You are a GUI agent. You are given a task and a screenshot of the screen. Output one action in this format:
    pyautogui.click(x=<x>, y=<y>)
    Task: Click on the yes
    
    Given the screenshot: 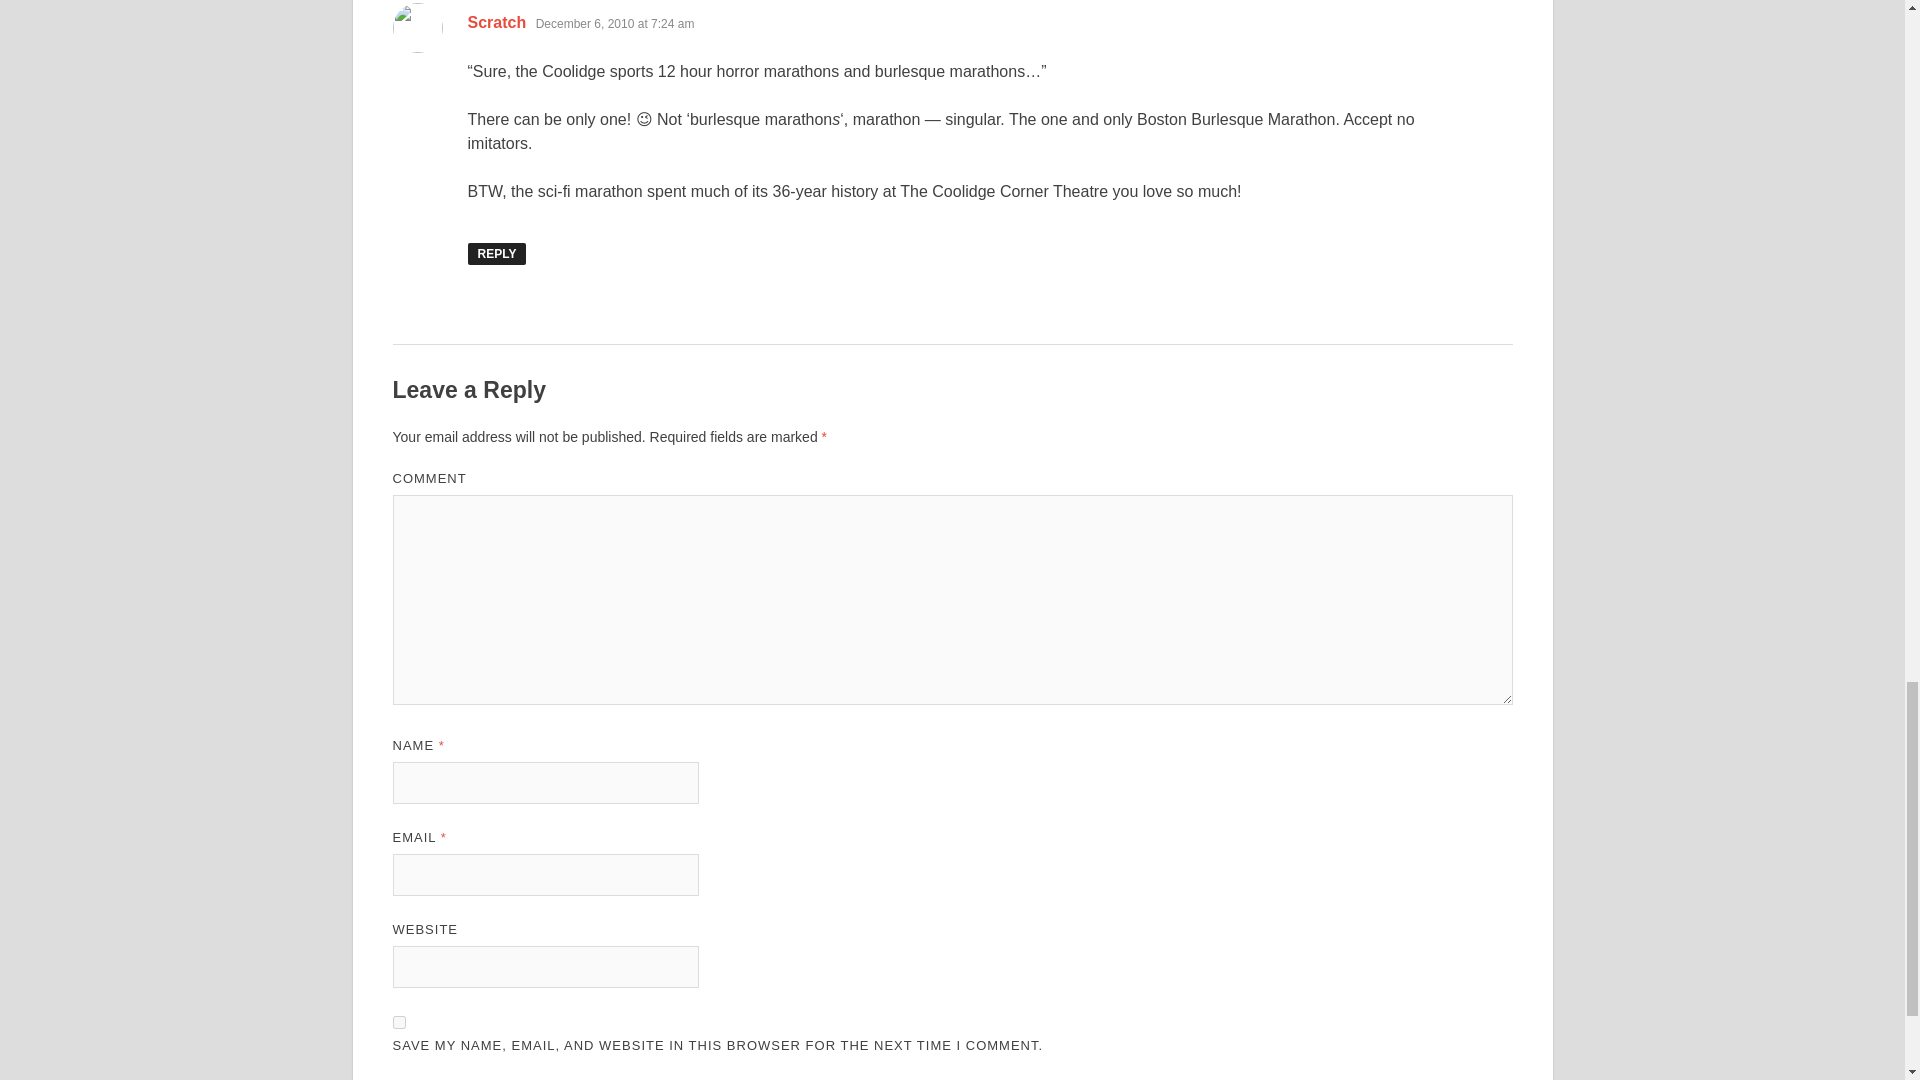 What is the action you would take?
    pyautogui.click(x=398, y=1022)
    